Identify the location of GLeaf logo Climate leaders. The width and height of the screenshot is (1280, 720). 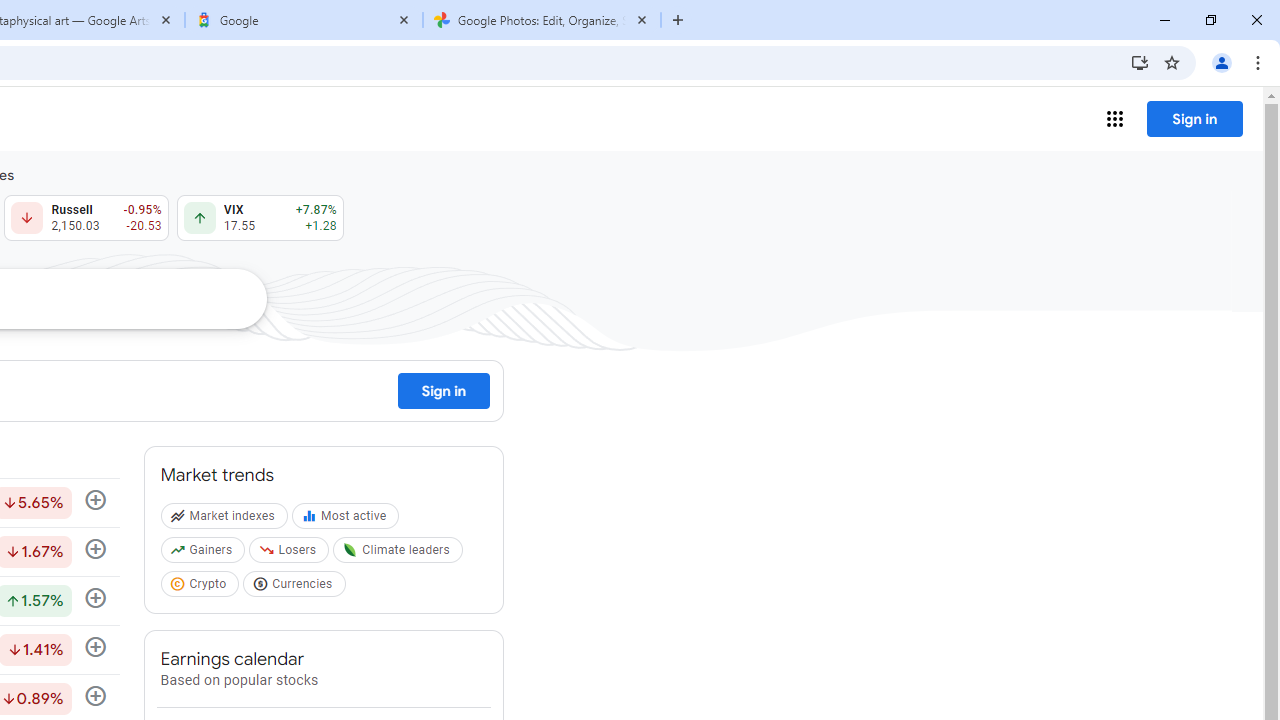
(400, 554).